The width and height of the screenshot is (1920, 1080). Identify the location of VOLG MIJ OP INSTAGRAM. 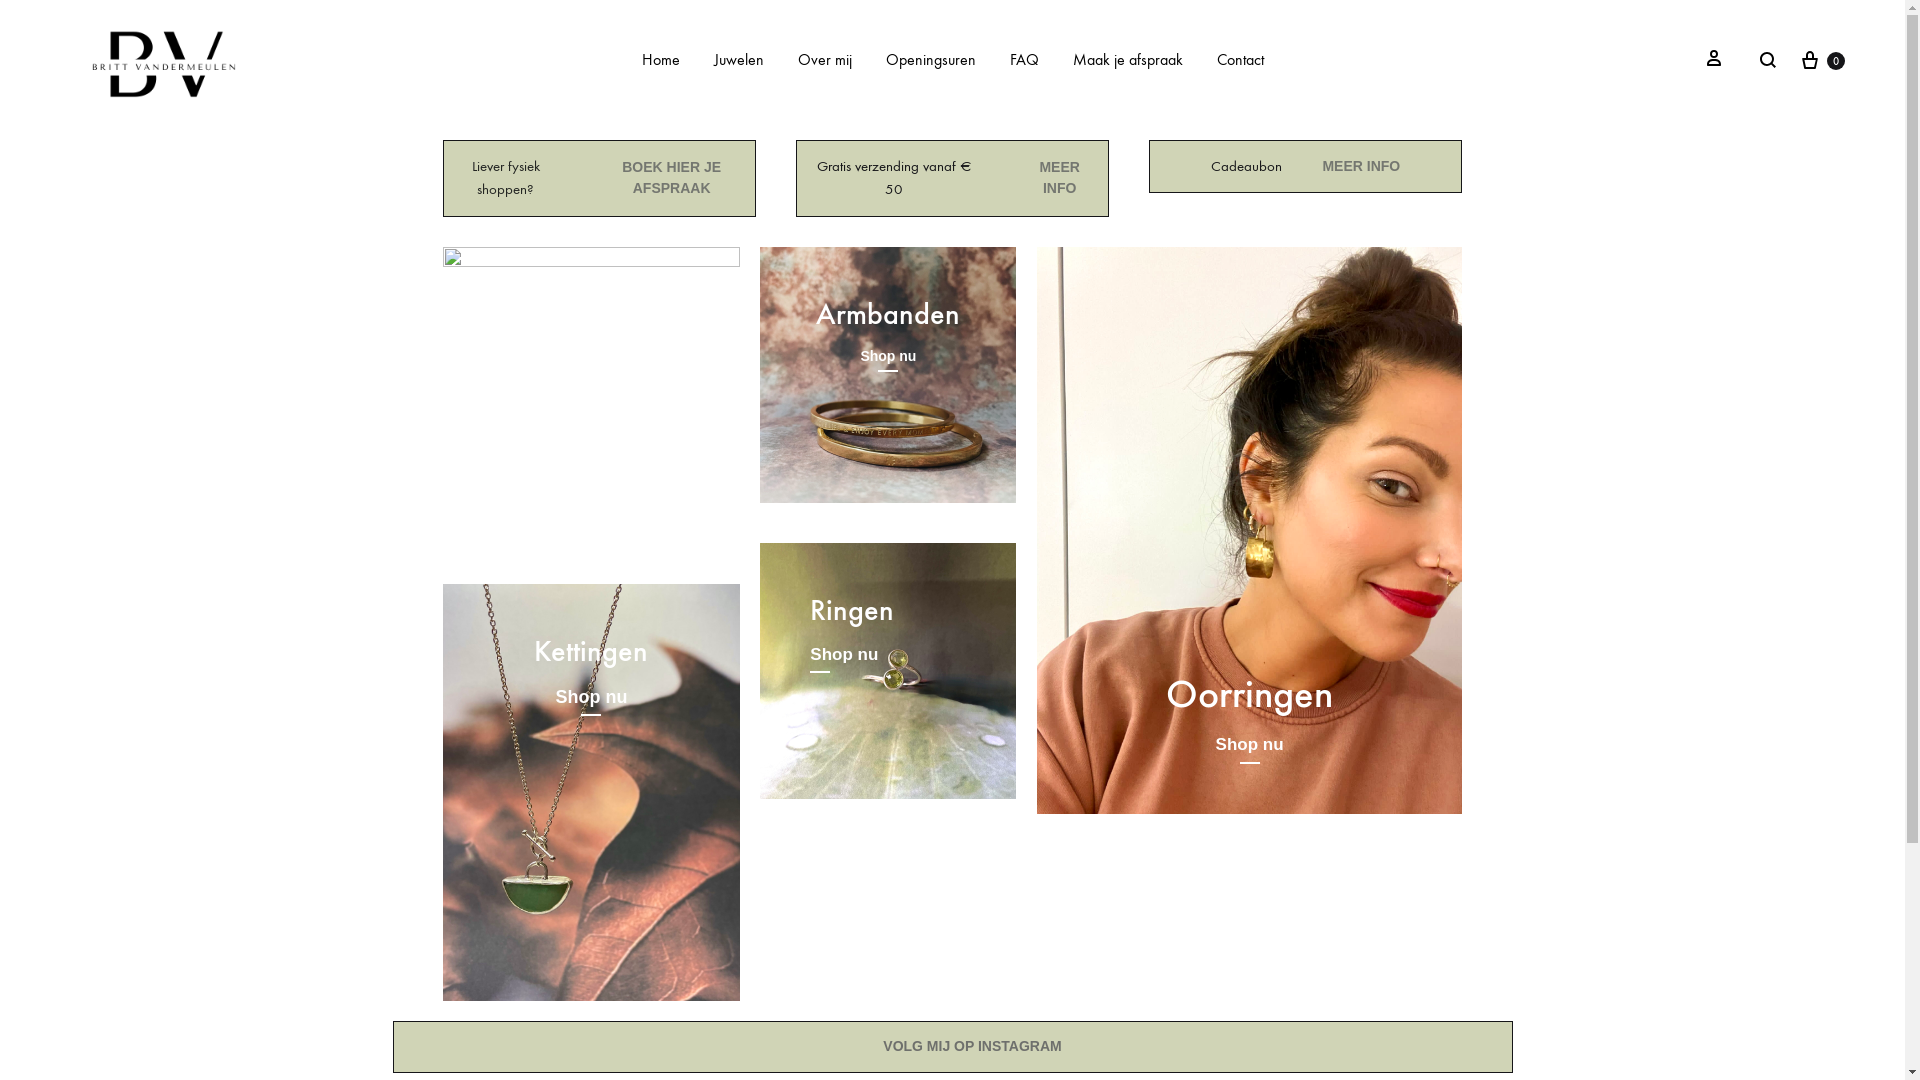
(972, 1047).